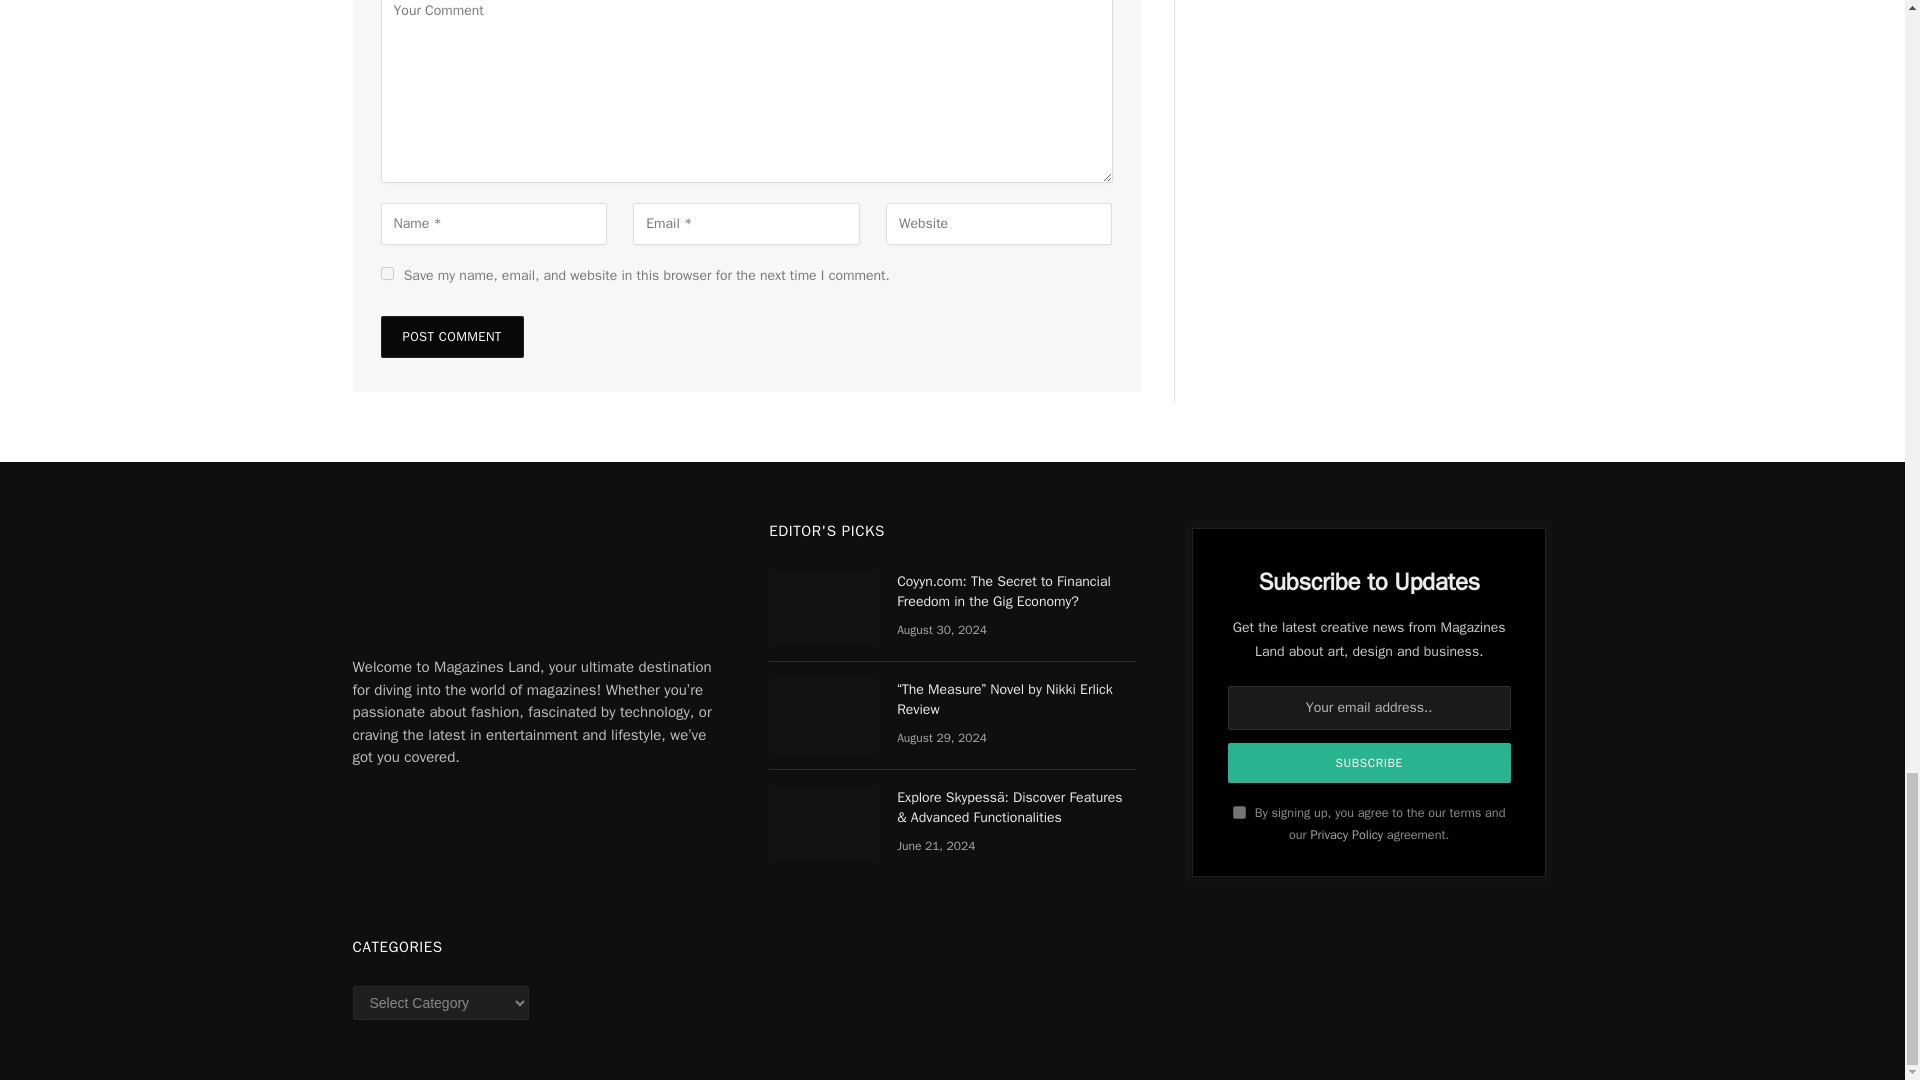 The height and width of the screenshot is (1080, 1920). I want to click on Subscribe, so click(1370, 763).